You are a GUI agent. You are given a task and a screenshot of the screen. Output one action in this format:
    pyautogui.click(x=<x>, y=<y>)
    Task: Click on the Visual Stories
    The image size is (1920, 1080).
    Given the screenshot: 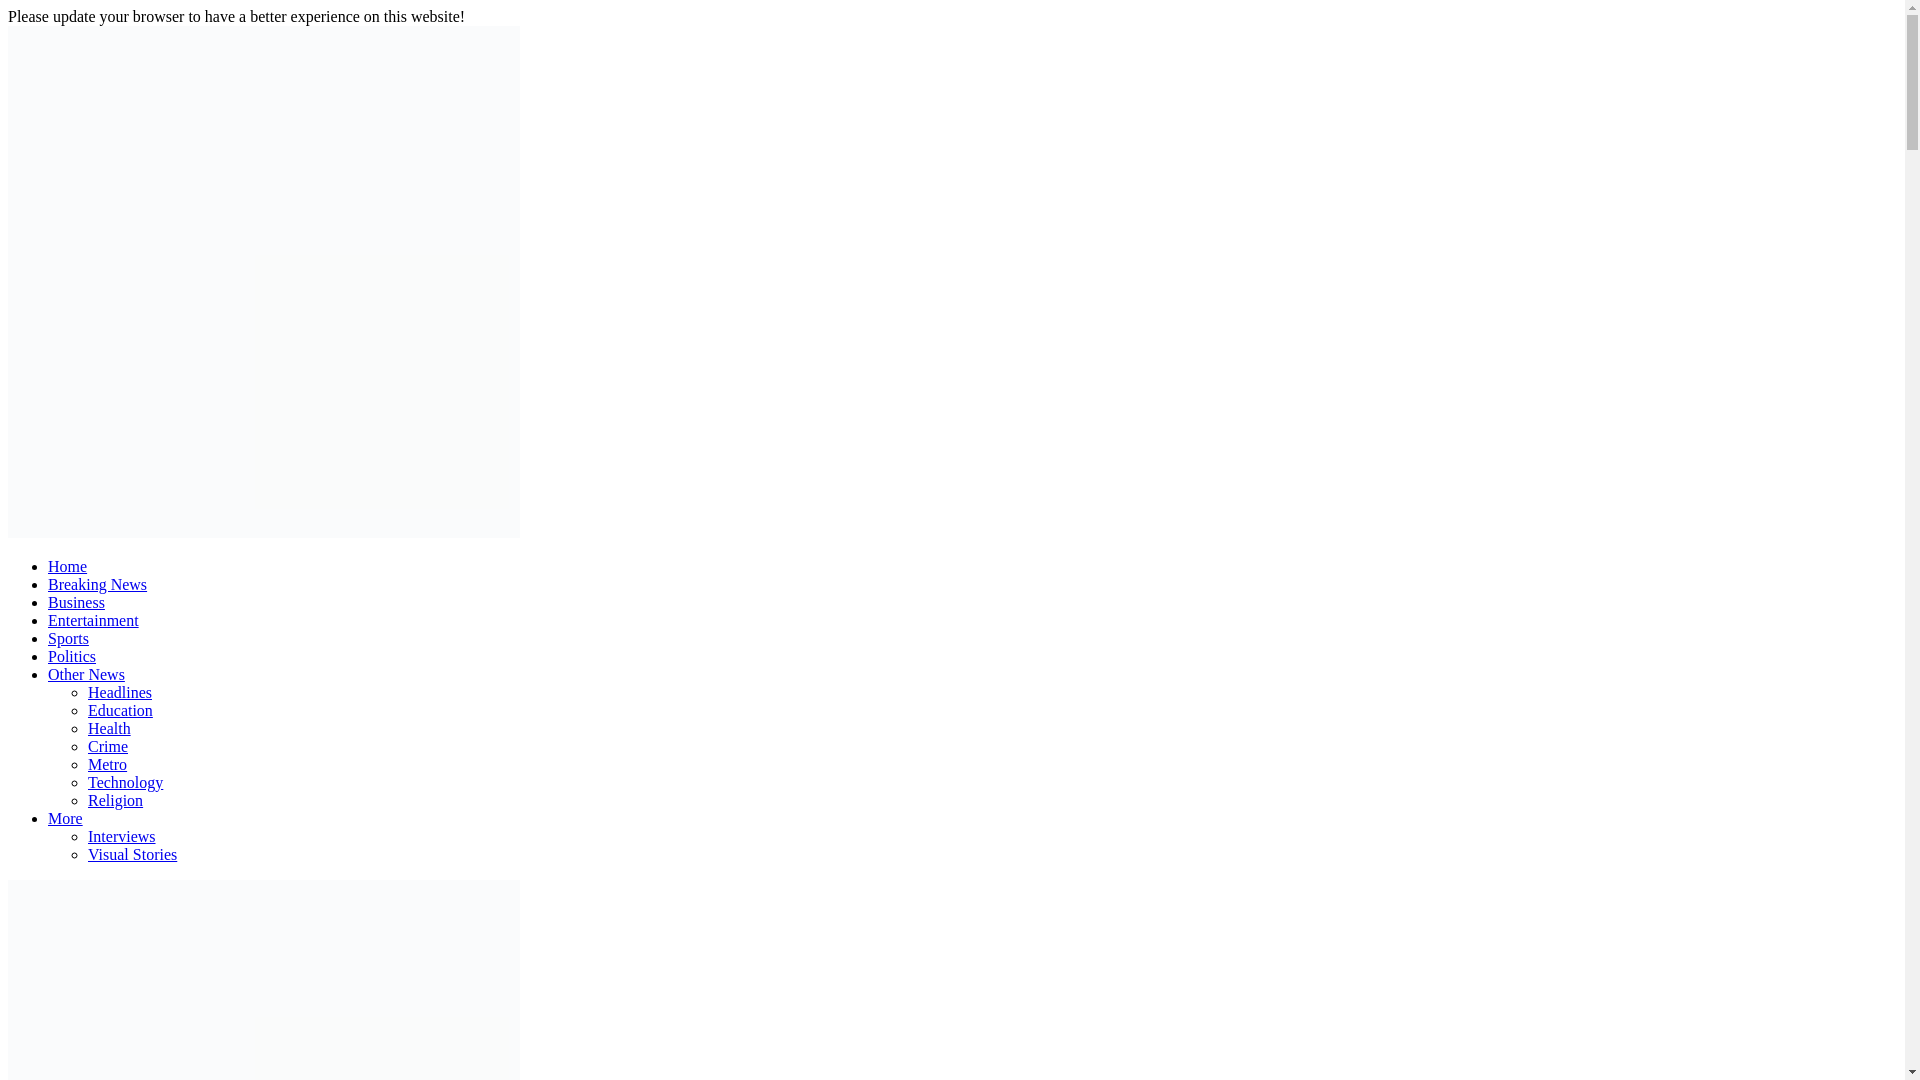 What is the action you would take?
    pyautogui.click(x=132, y=854)
    